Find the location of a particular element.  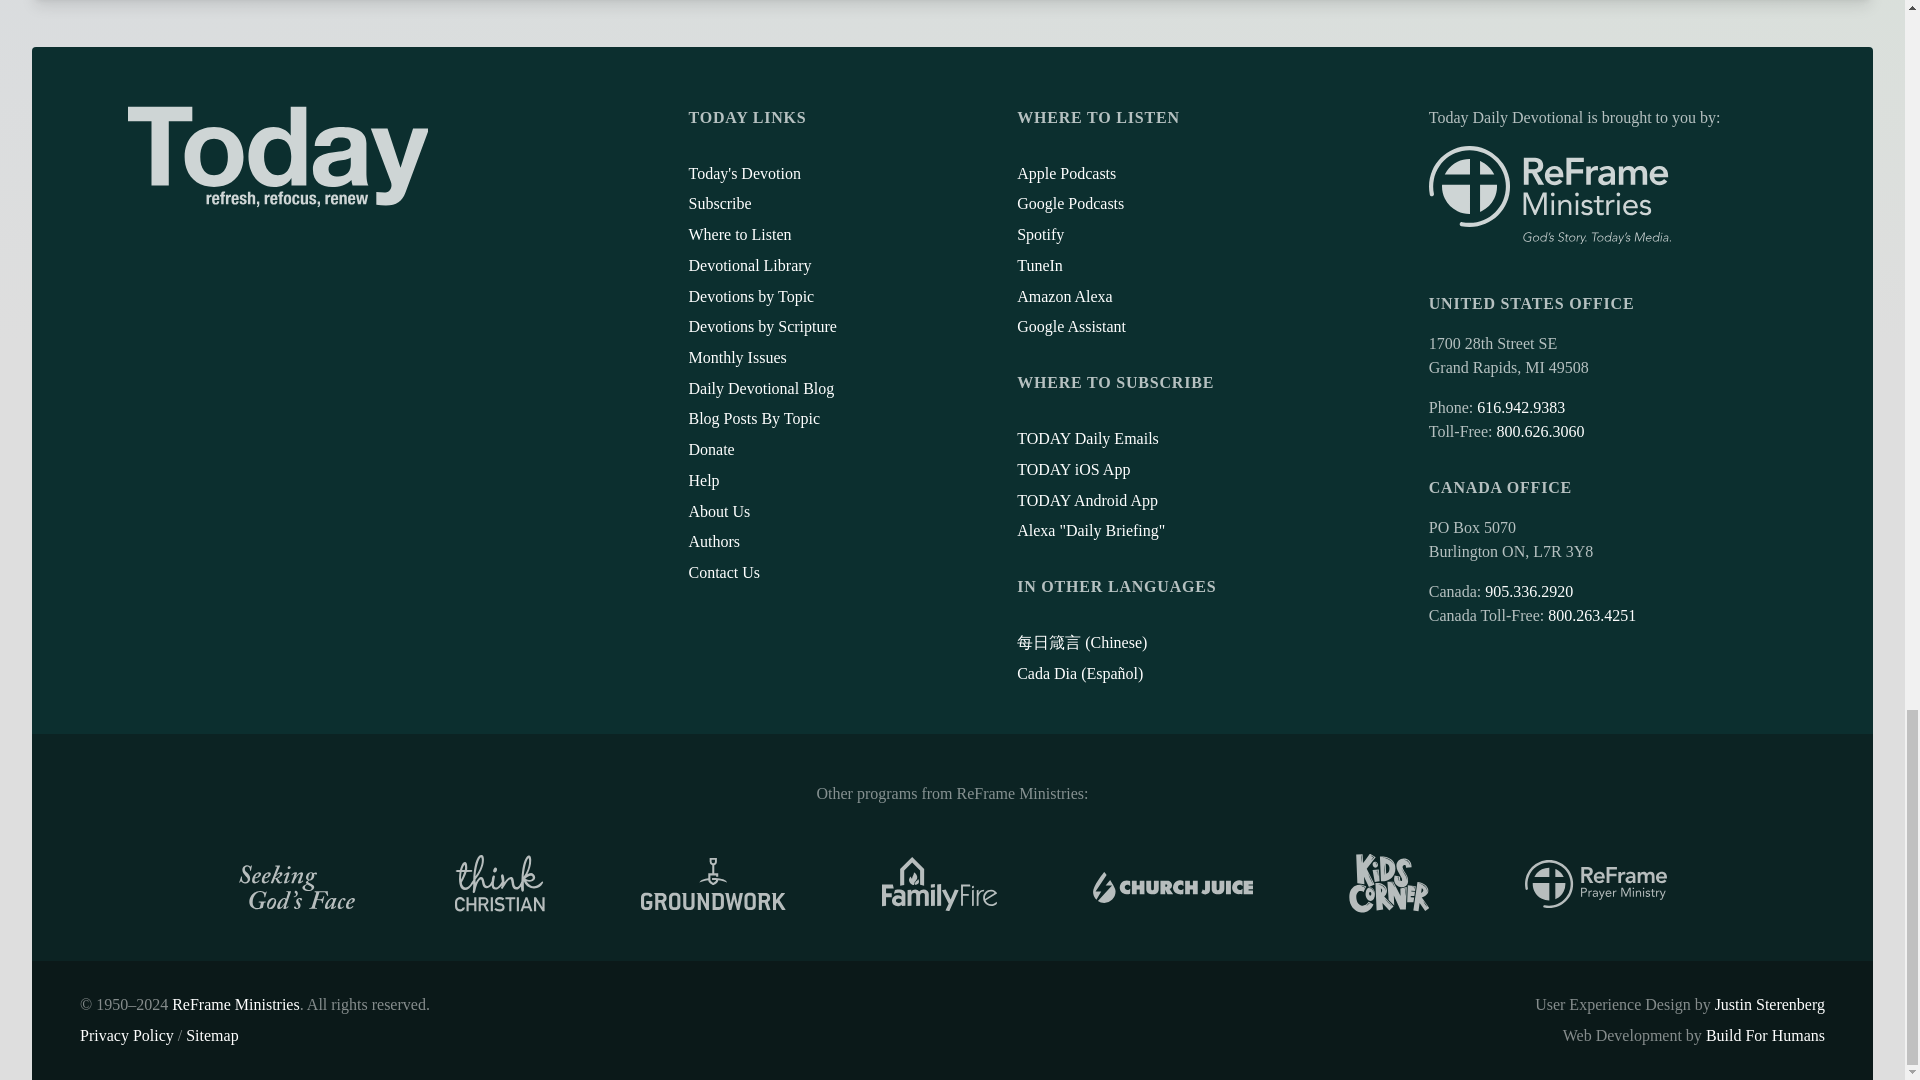

Prayer Ministry is located at coordinates (1595, 884).